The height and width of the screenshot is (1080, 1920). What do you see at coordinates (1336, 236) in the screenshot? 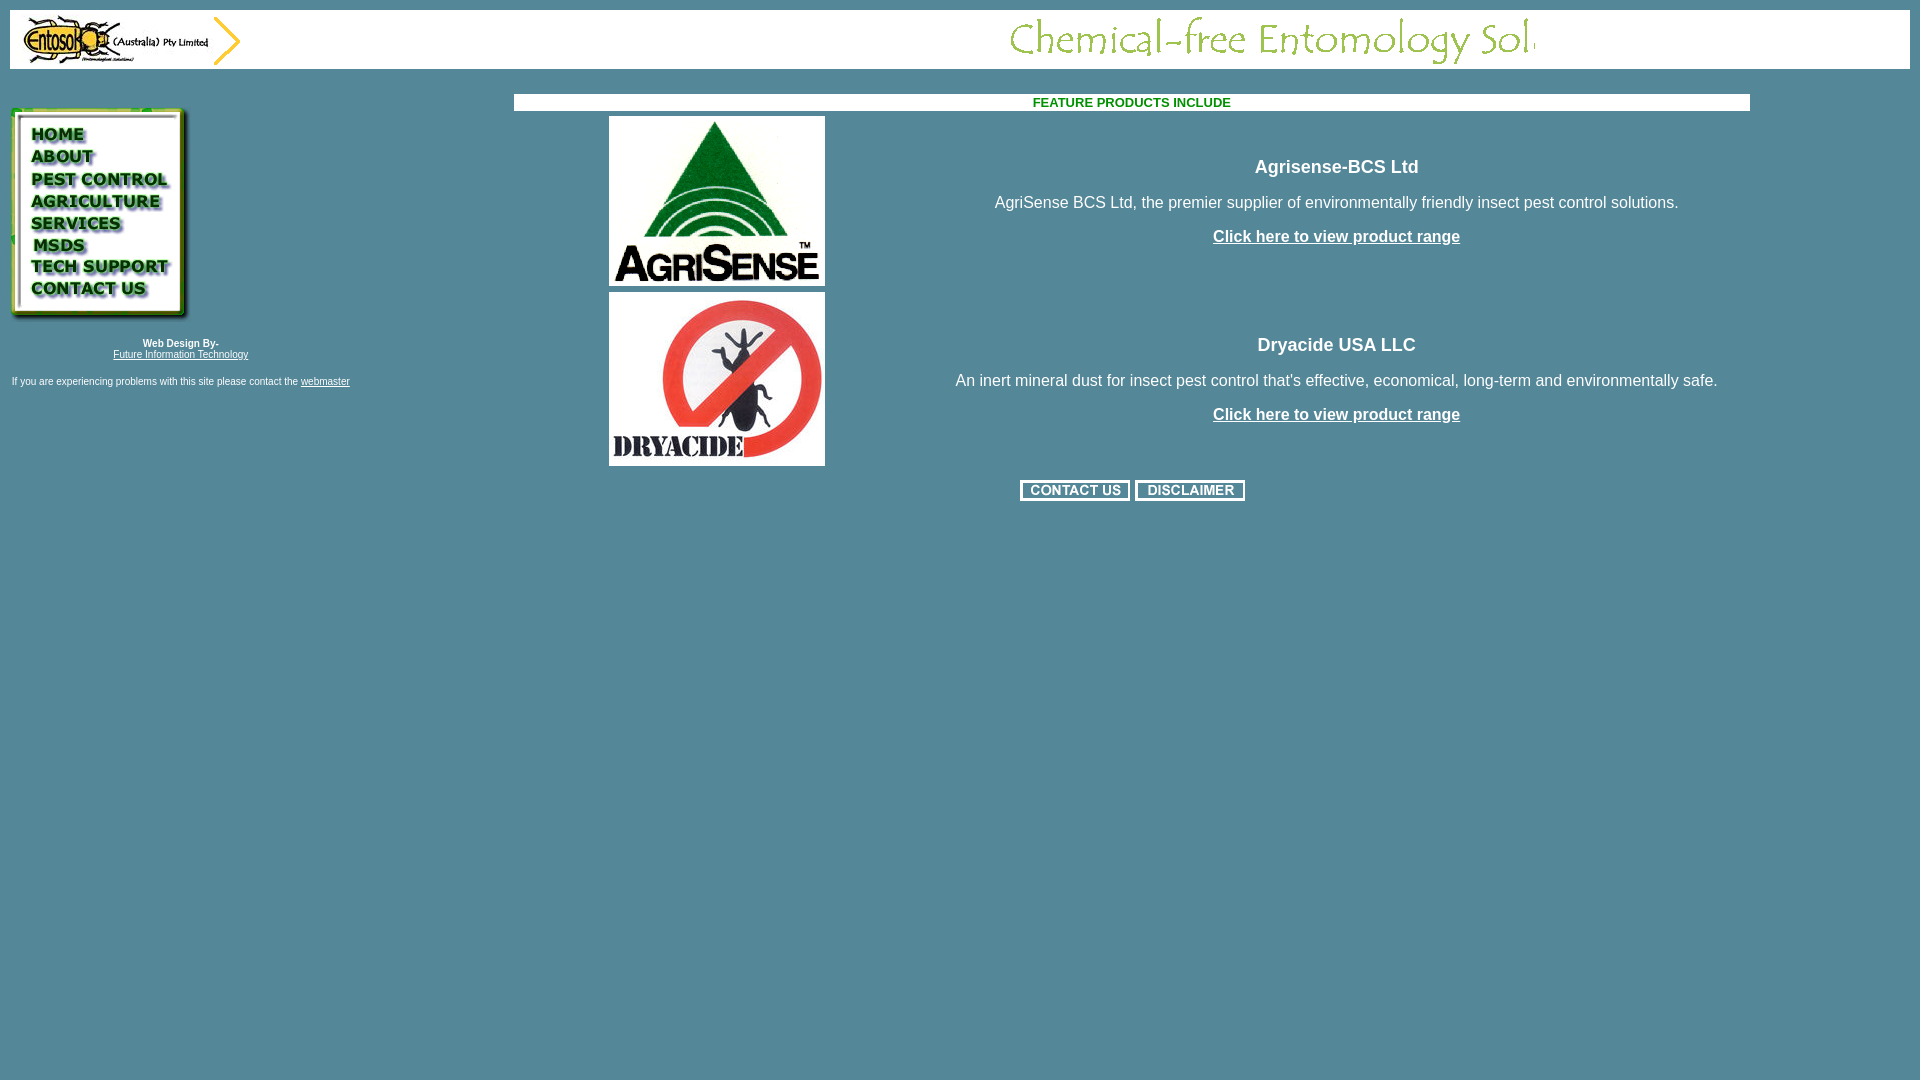
I see `Click here to view product range` at bounding box center [1336, 236].